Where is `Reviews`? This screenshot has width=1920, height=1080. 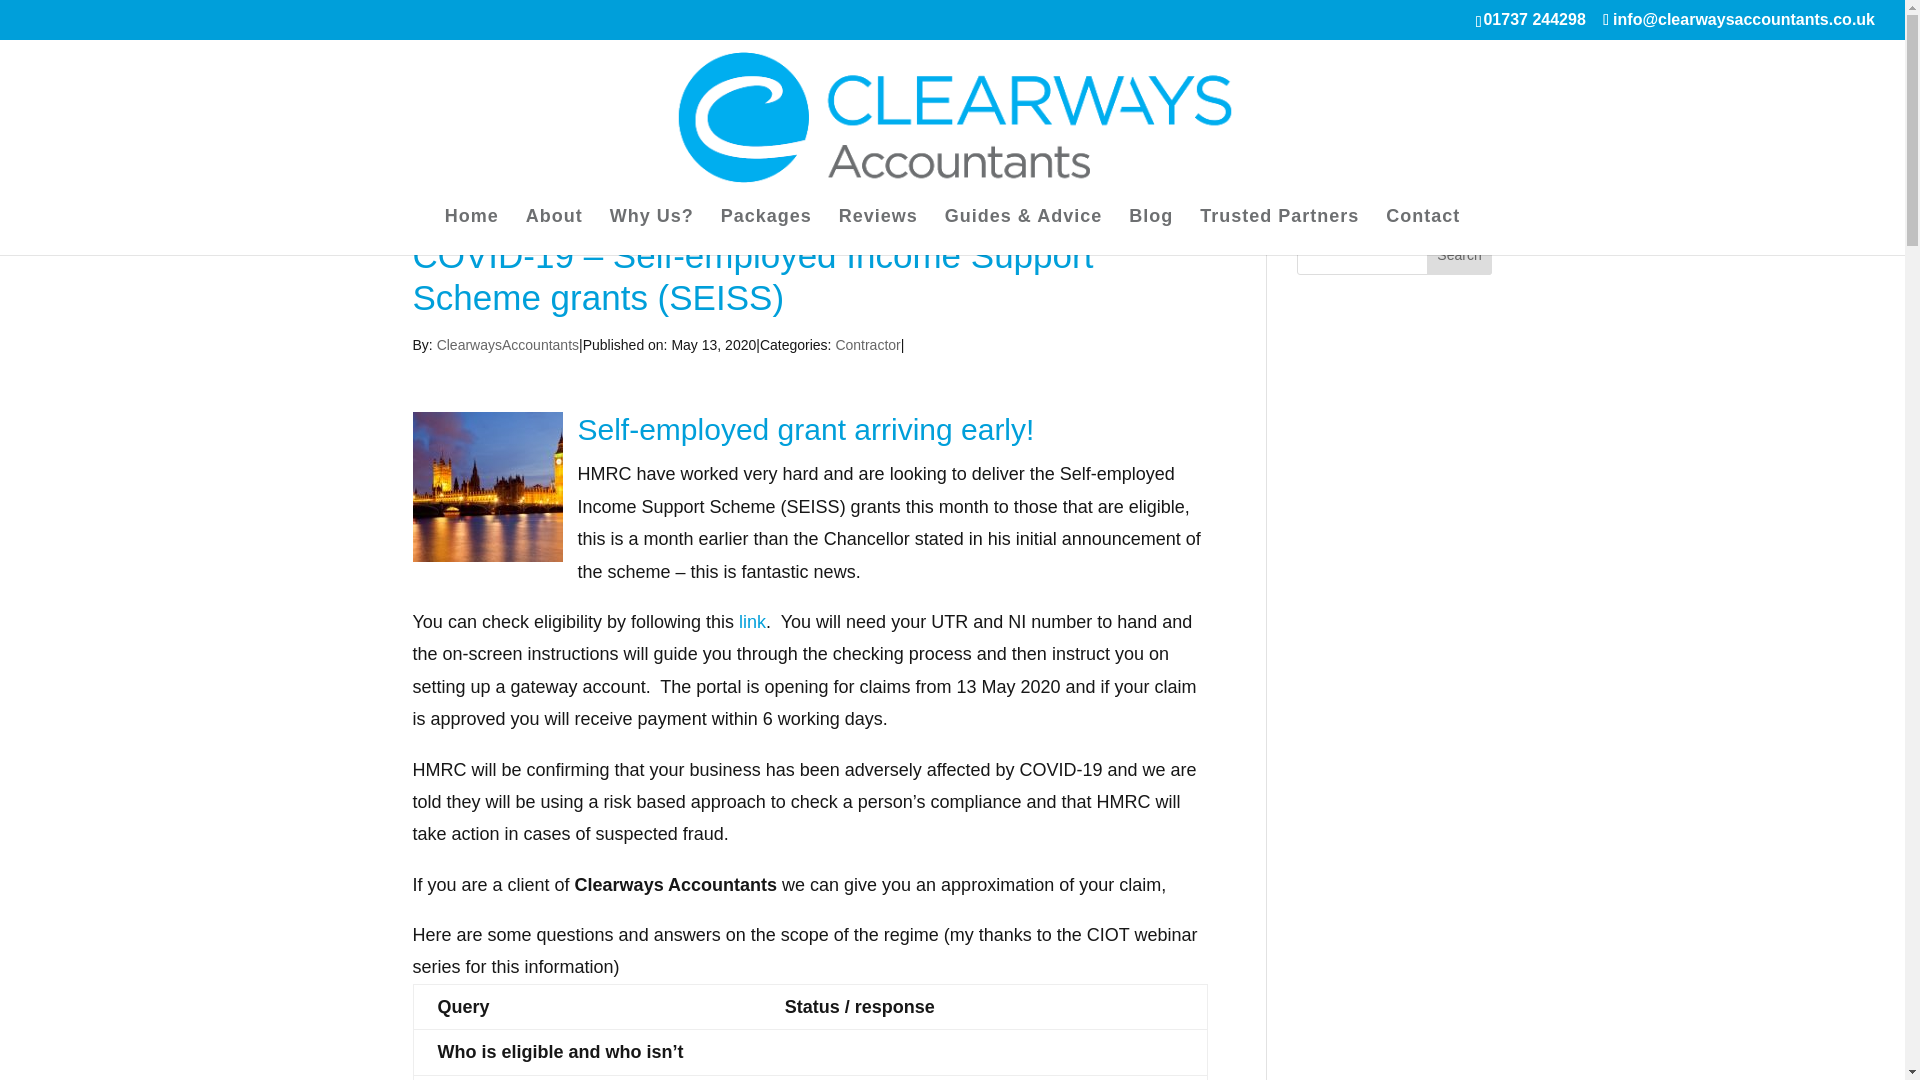 Reviews is located at coordinates (878, 232).